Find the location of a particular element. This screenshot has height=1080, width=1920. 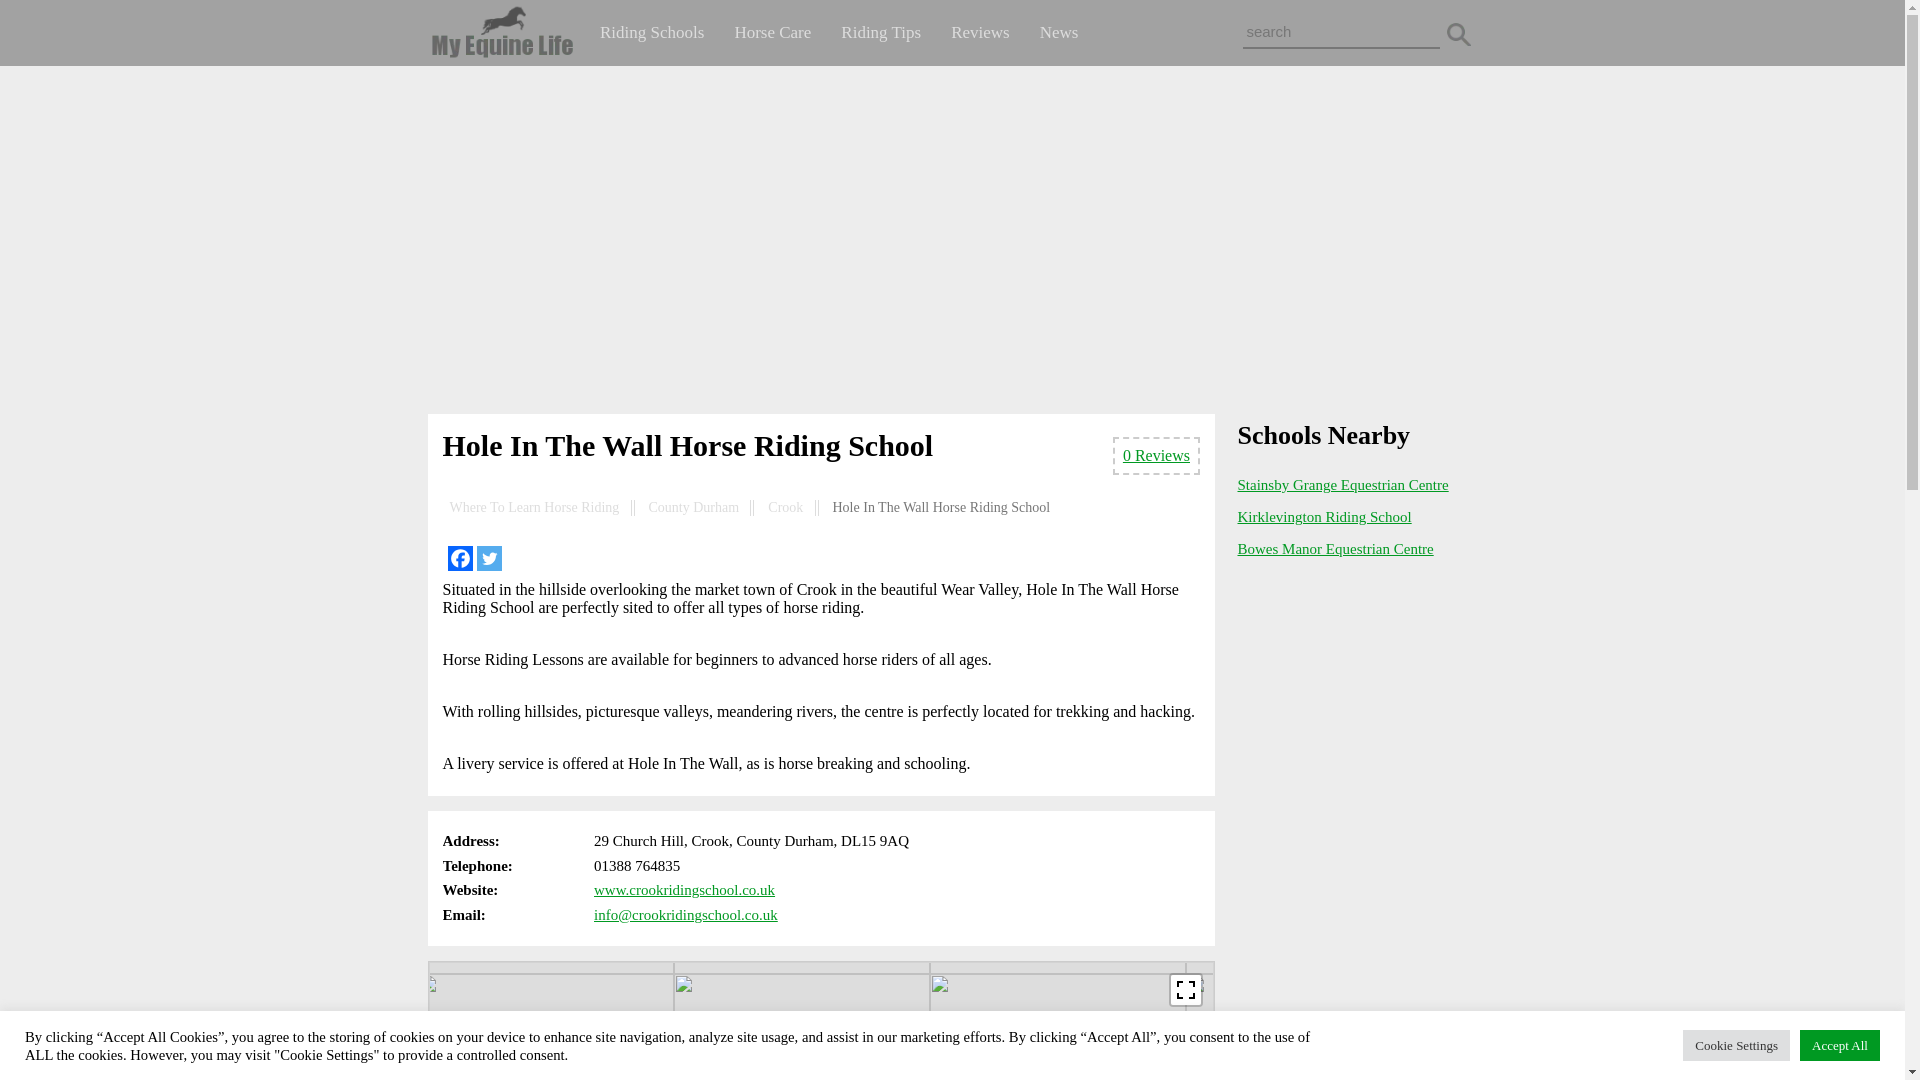

Facebook is located at coordinates (460, 558).